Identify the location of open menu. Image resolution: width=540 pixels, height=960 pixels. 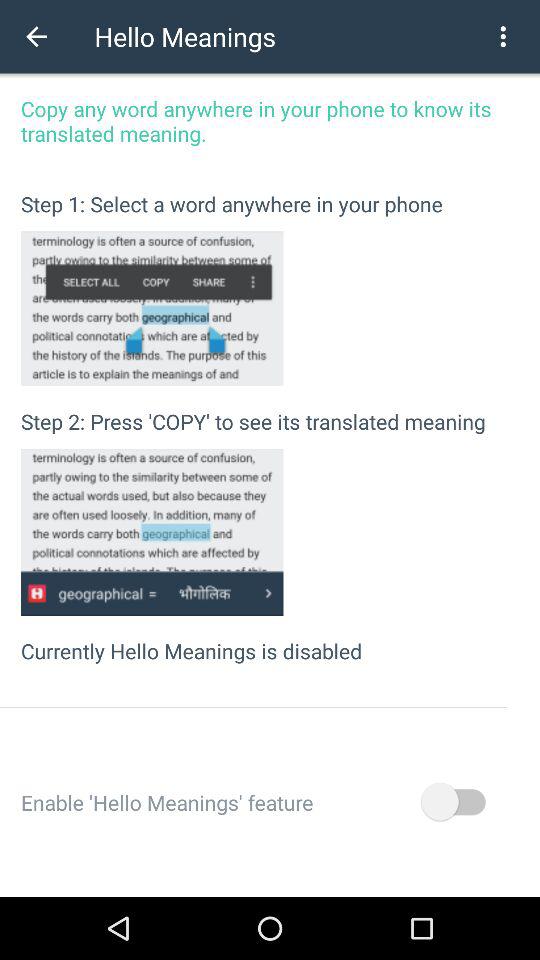
(503, 36).